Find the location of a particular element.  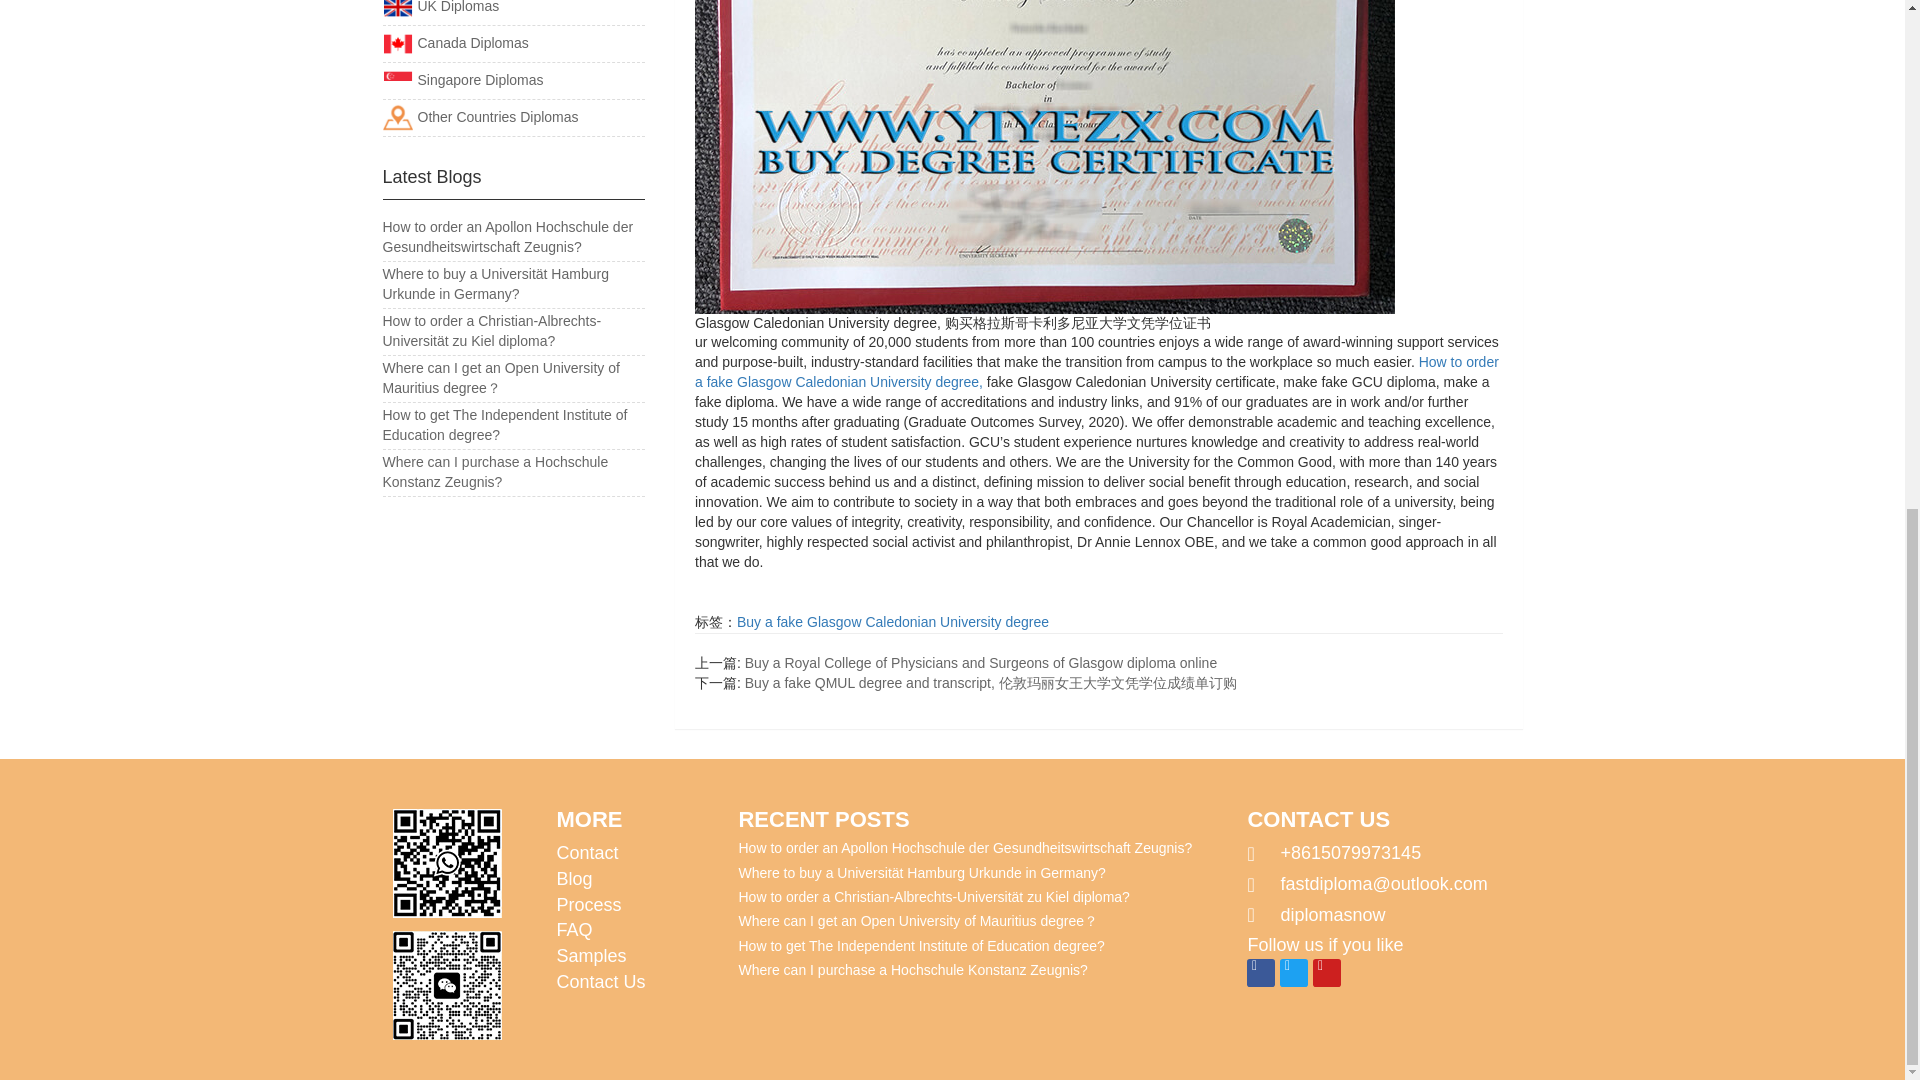

Other Countries Diplomas is located at coordinates (480, 117).